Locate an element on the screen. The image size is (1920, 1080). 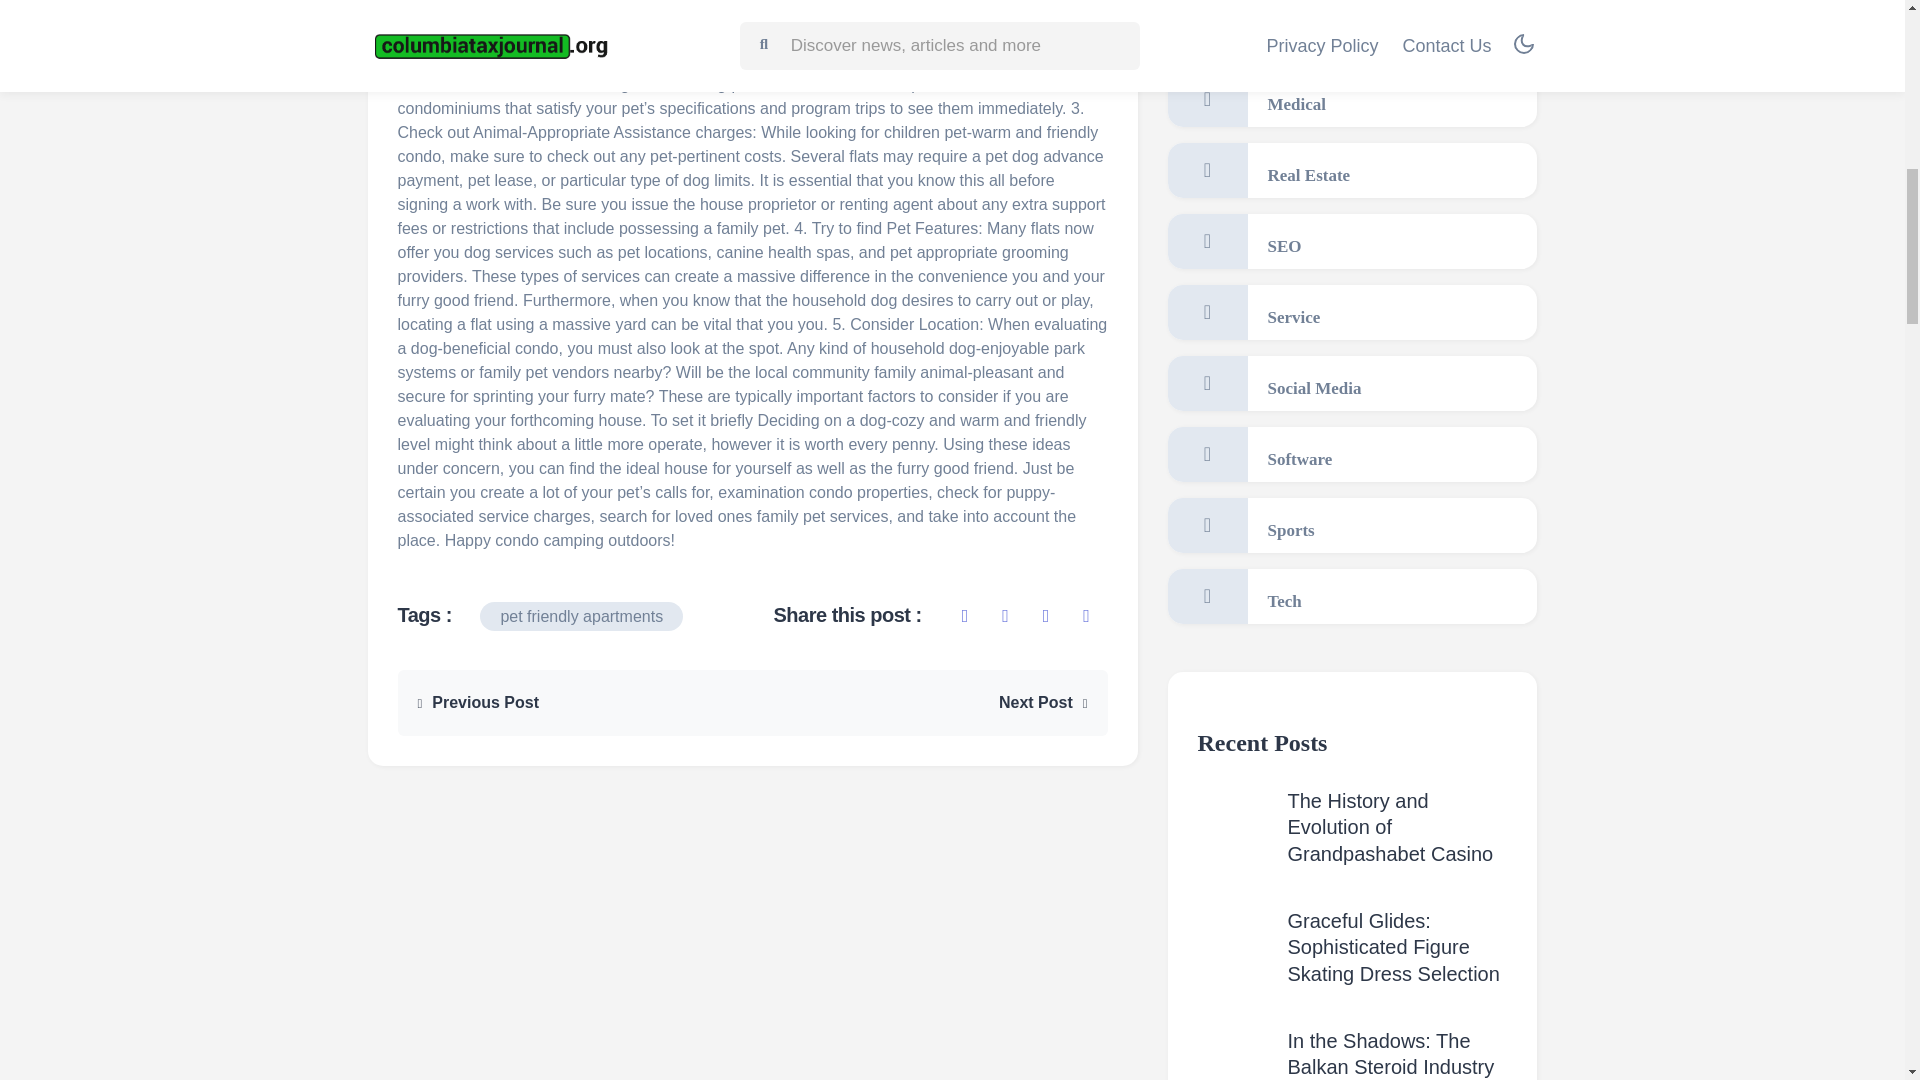
Real Estate is located at coordinates (1352, 170).